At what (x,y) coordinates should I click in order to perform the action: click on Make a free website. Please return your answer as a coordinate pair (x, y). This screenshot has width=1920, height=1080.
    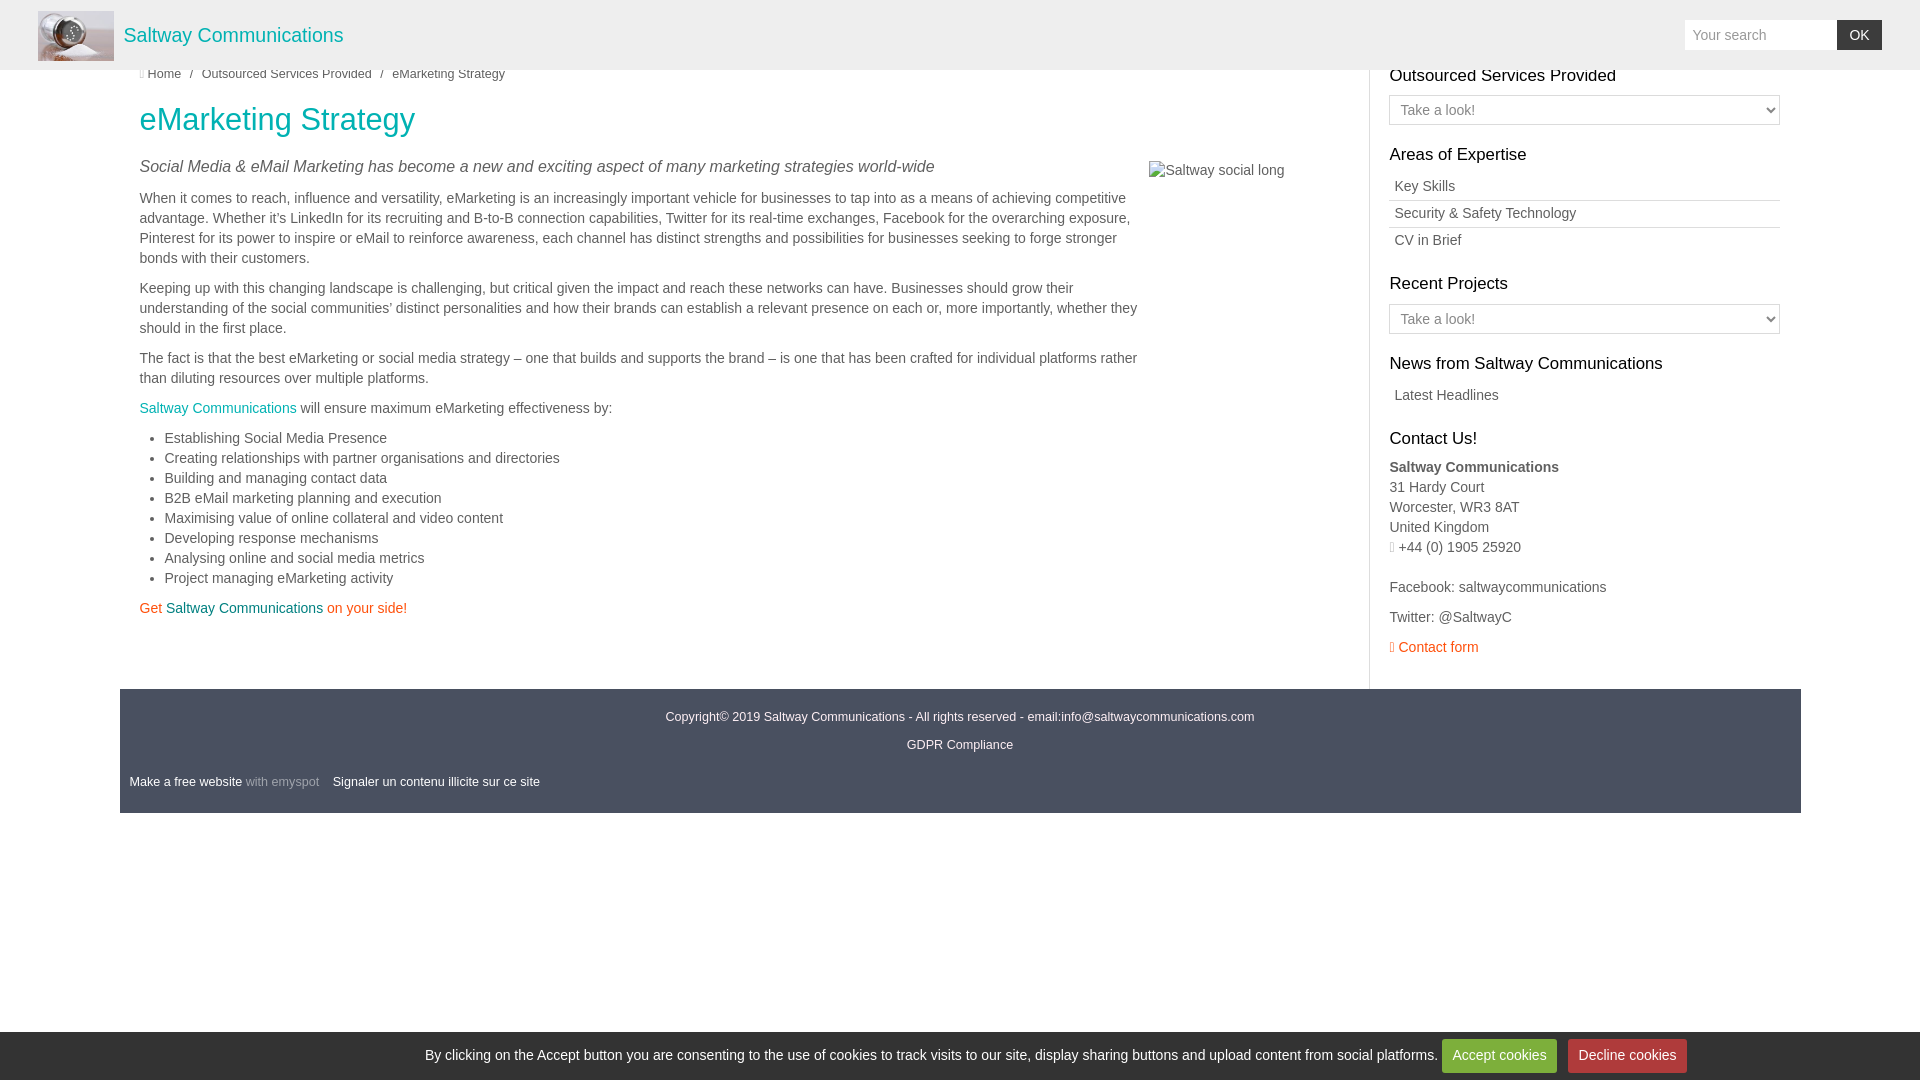
    Looking at the image, I should click on (186, 782).